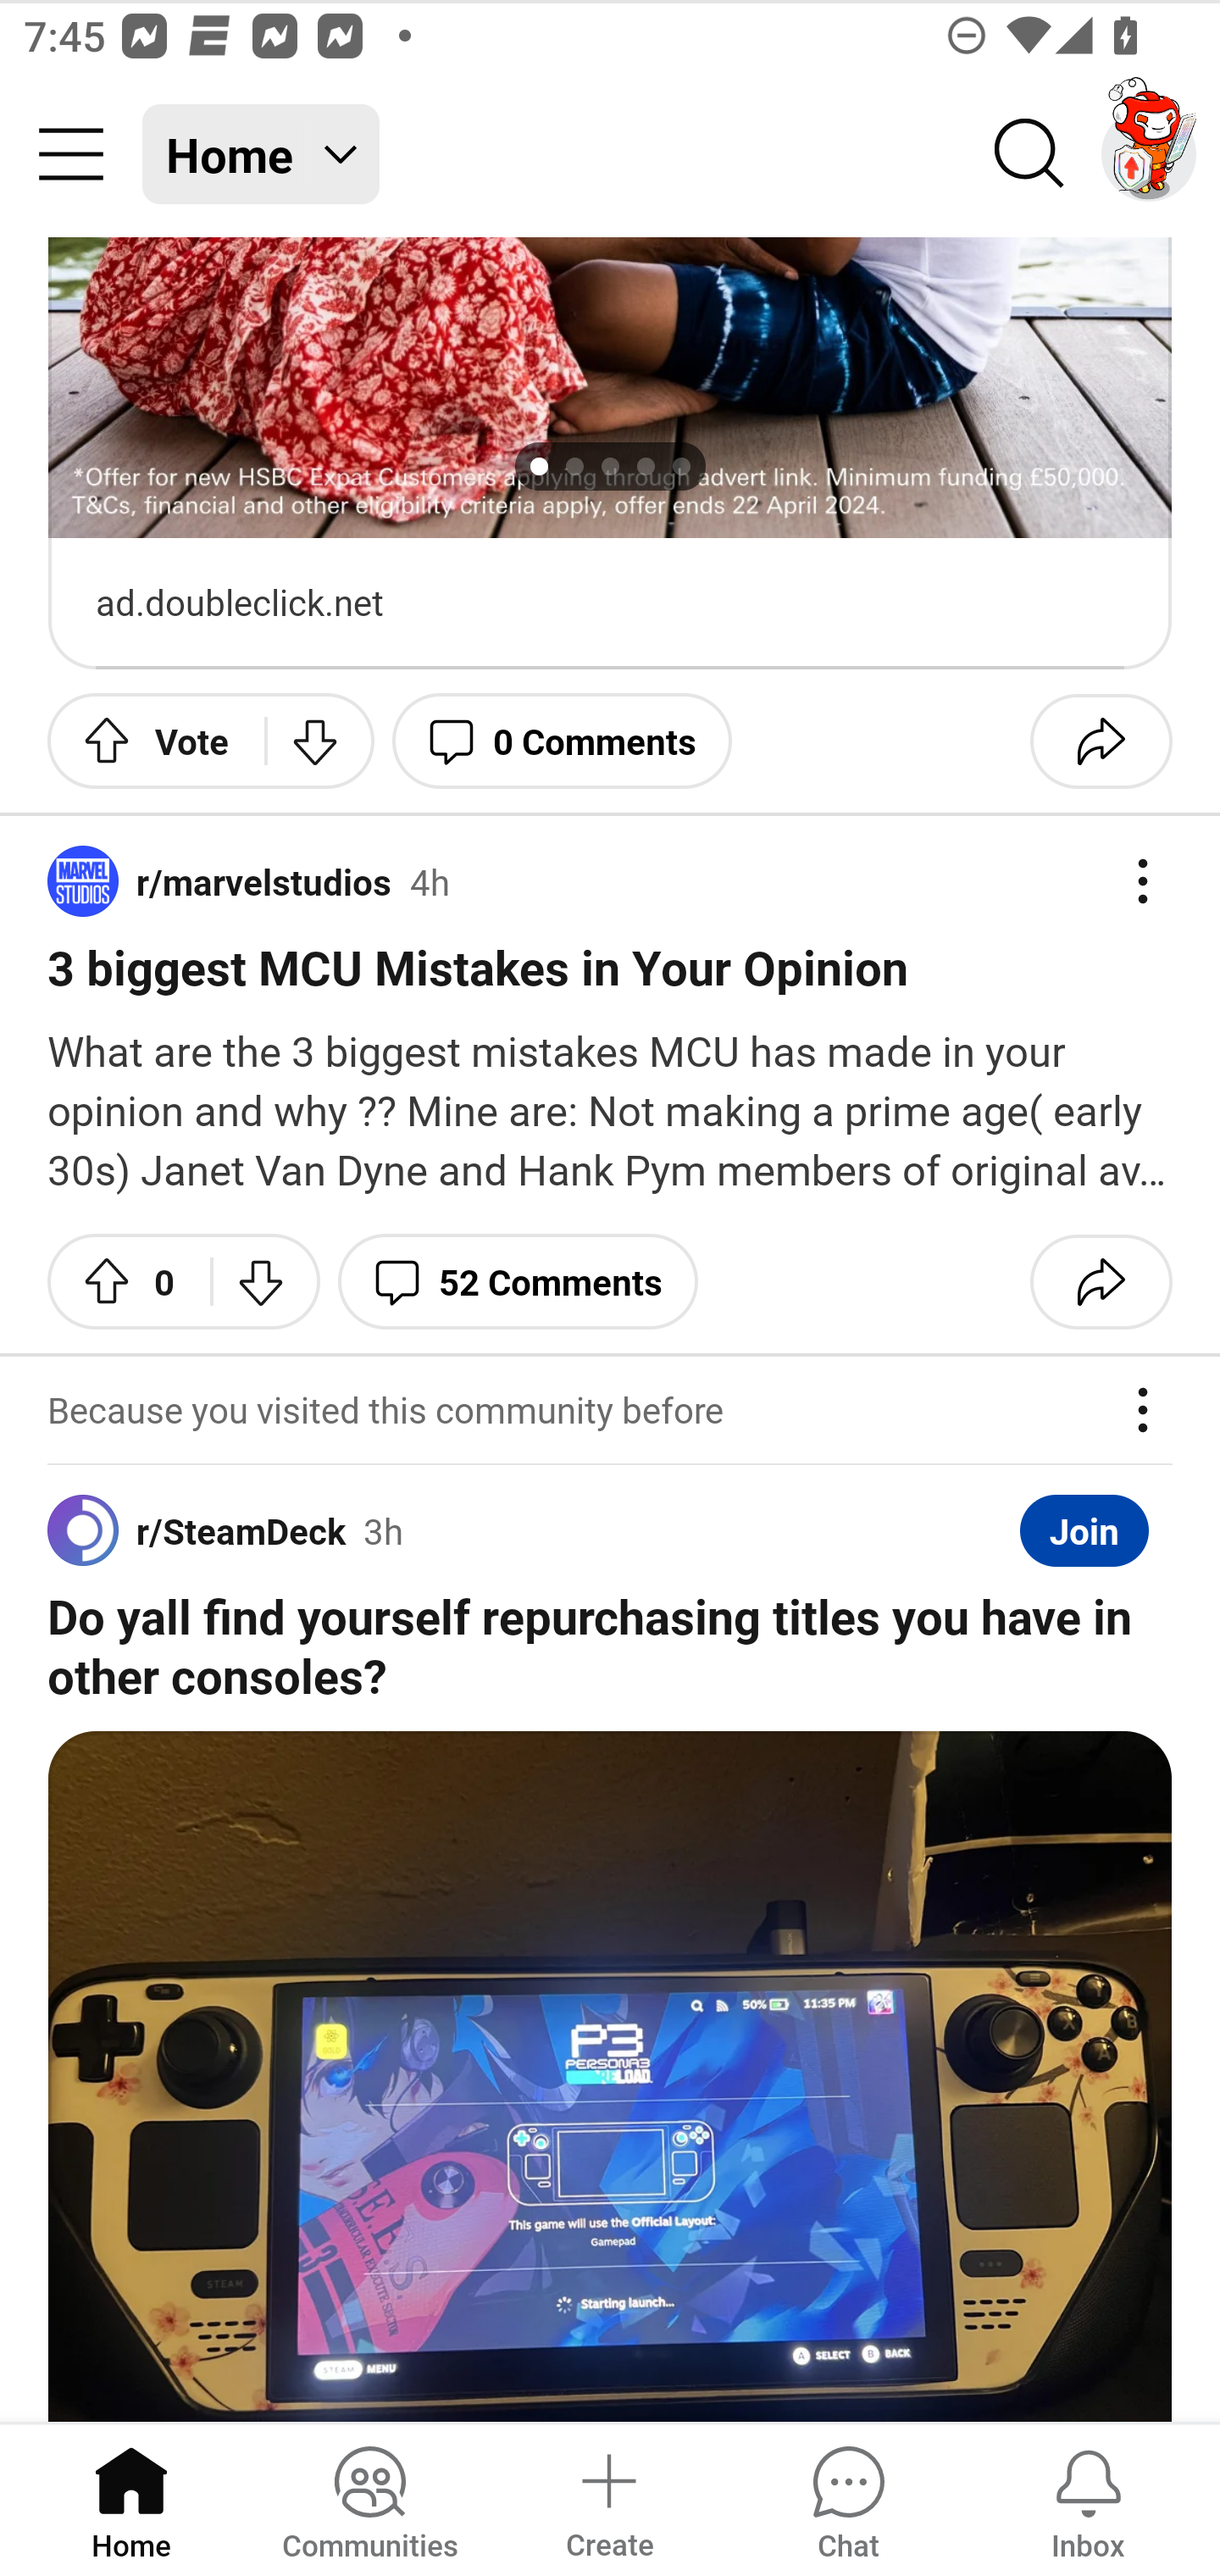 This screenshot has height=2576, width=1220. I want to click on Community menu, so click(71, 154).